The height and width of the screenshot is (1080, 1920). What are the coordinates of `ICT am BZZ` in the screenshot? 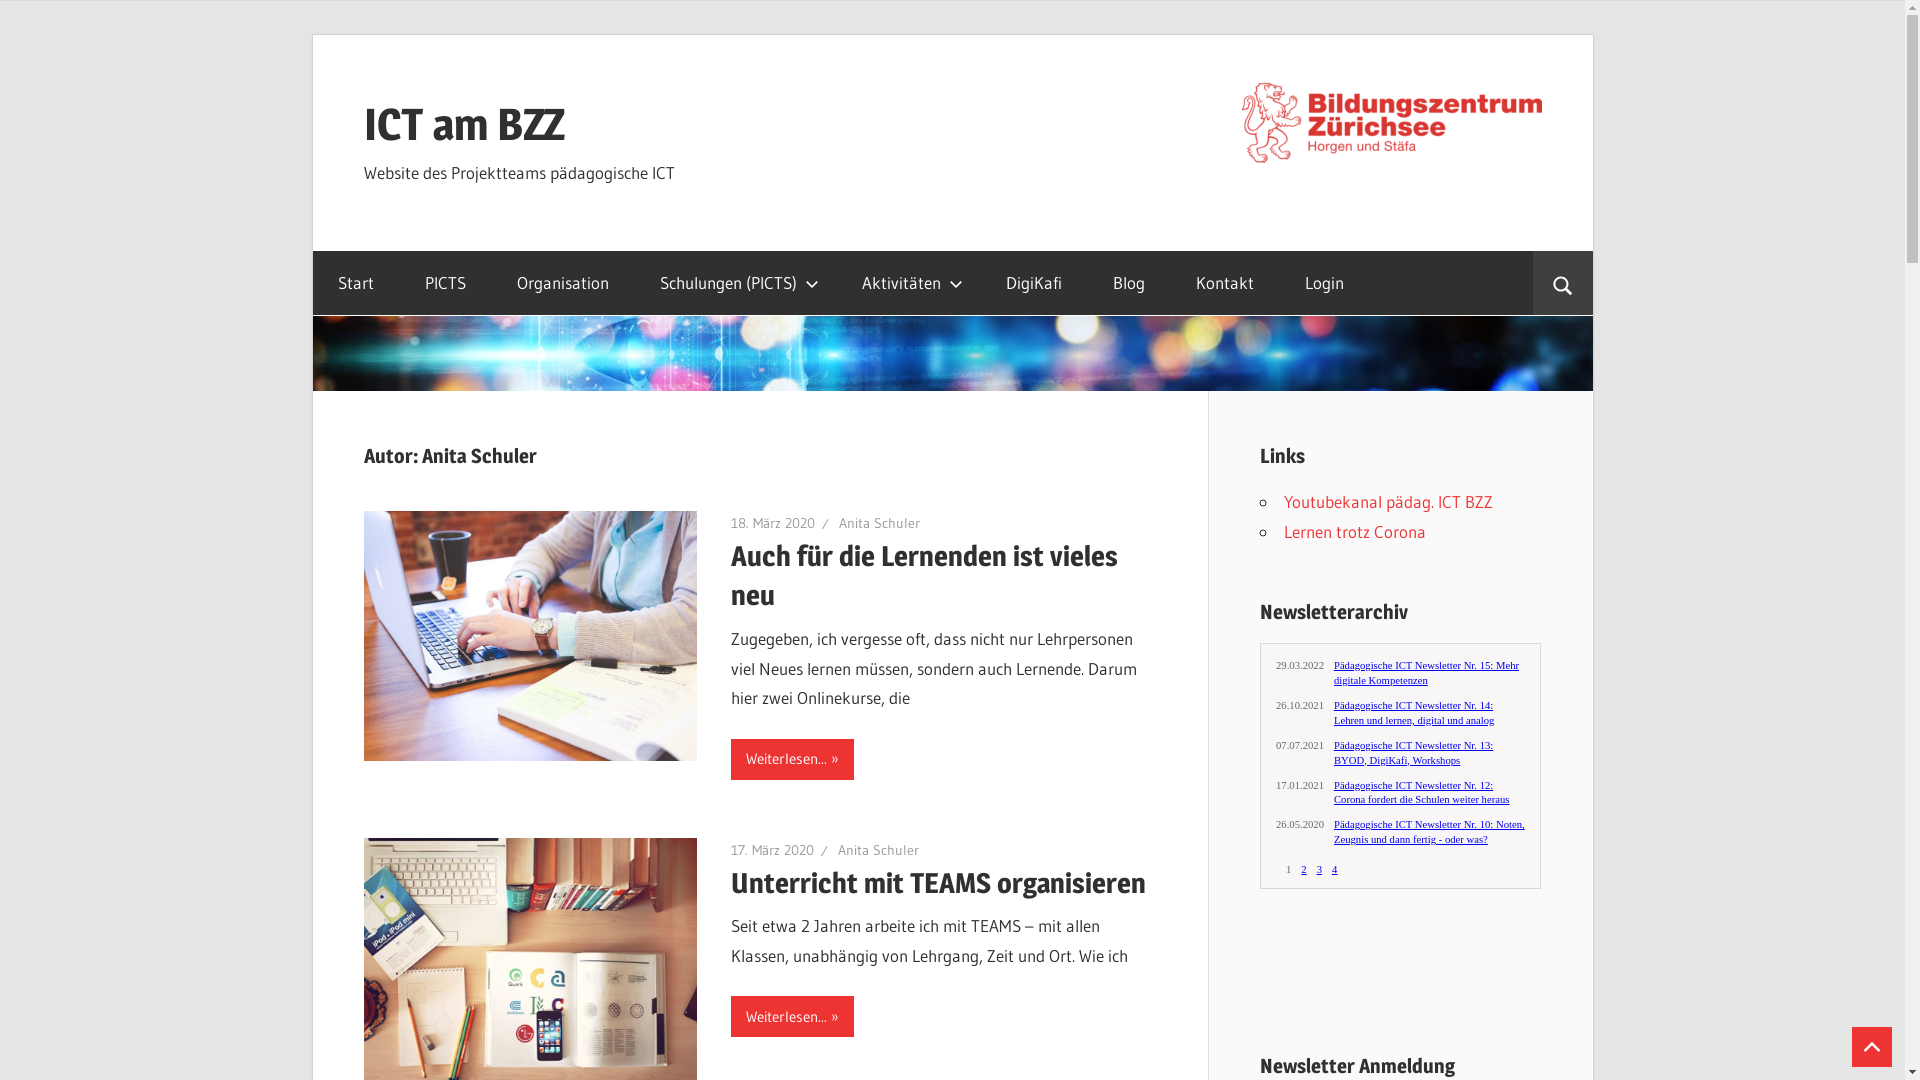 It's located at (464, 124).